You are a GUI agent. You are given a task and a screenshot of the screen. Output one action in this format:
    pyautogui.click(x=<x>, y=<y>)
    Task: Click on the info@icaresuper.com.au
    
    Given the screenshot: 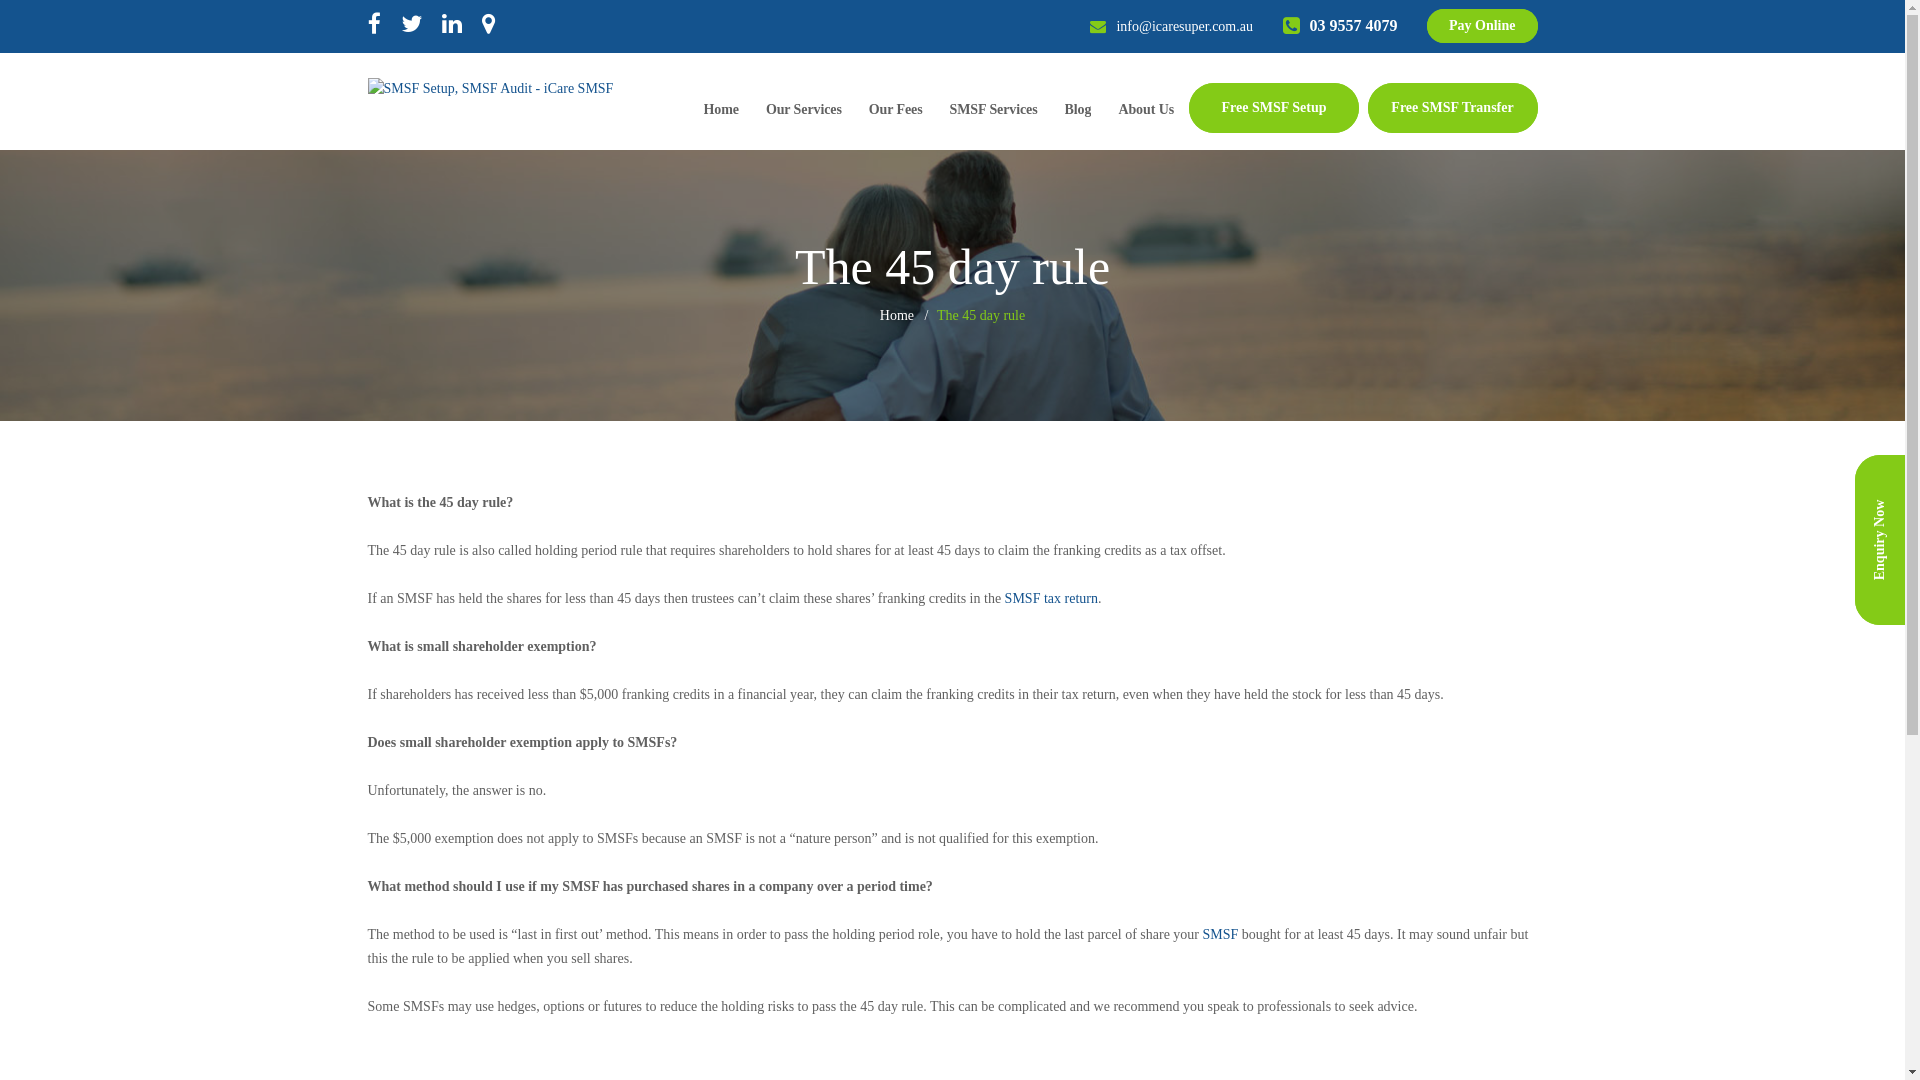 What is the action you would take?
    pyautogui.click(x=1184, y=26)
    